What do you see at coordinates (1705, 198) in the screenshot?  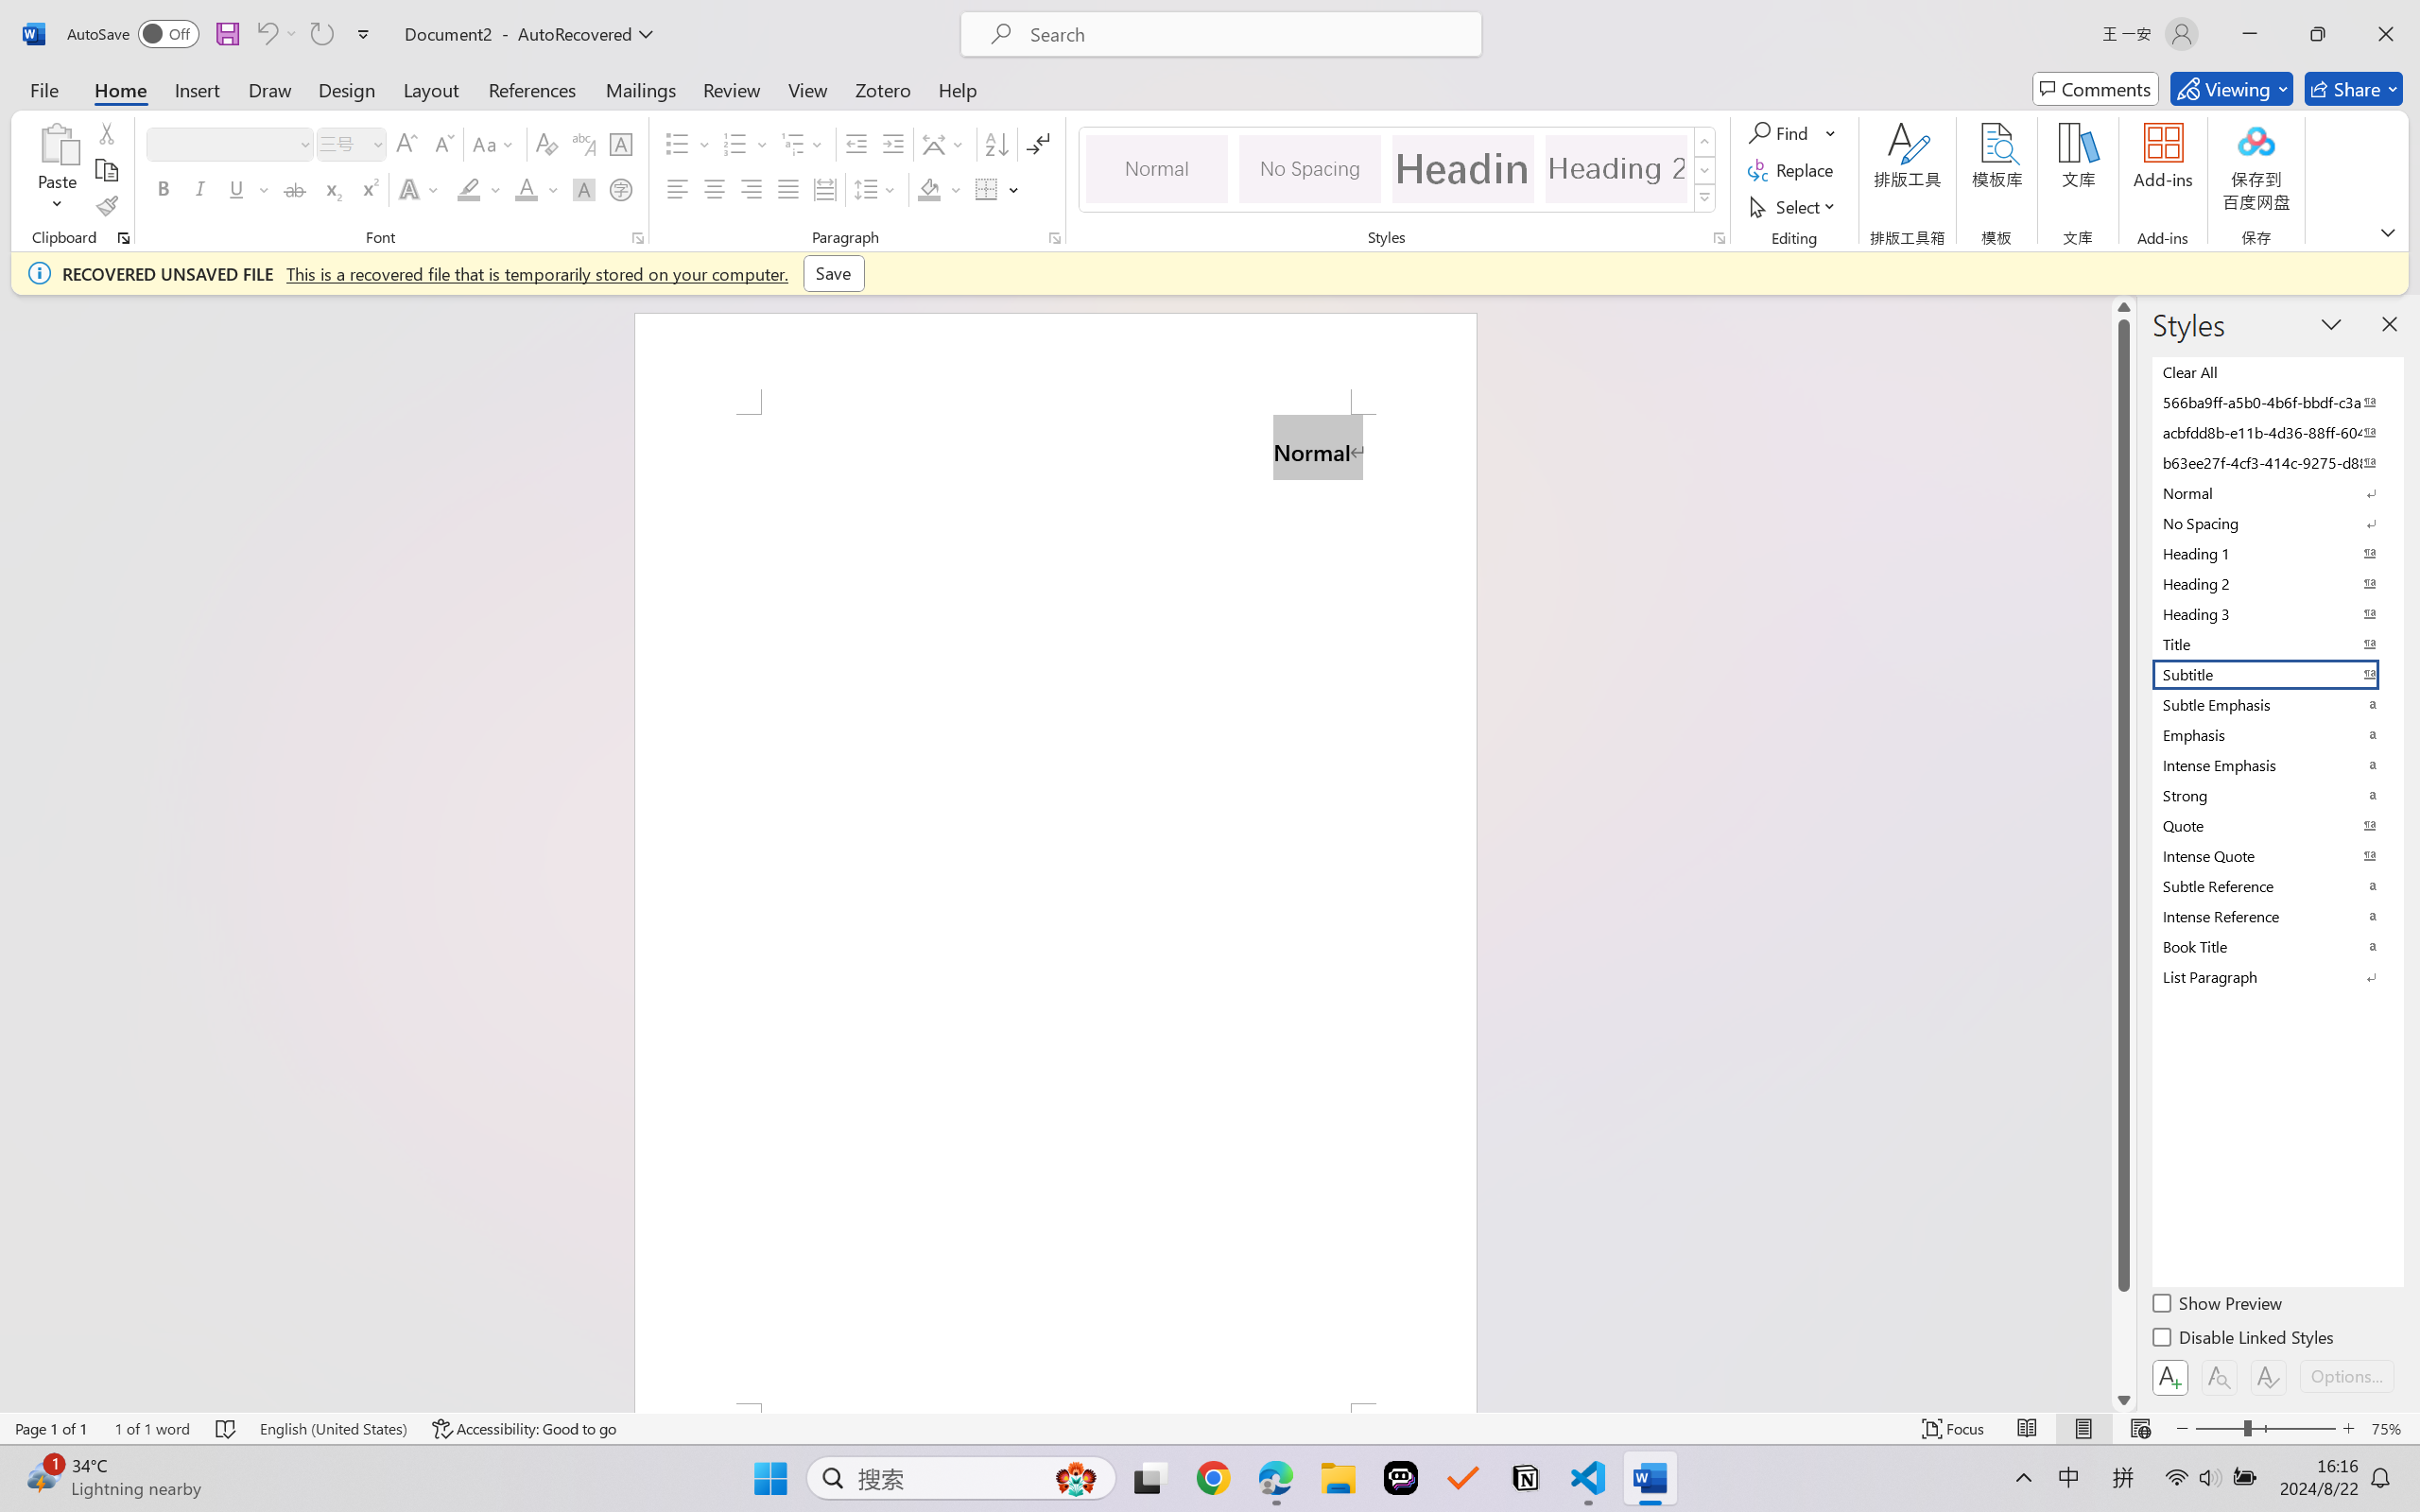 I see `Styles` at bounding box center [1705, 198].